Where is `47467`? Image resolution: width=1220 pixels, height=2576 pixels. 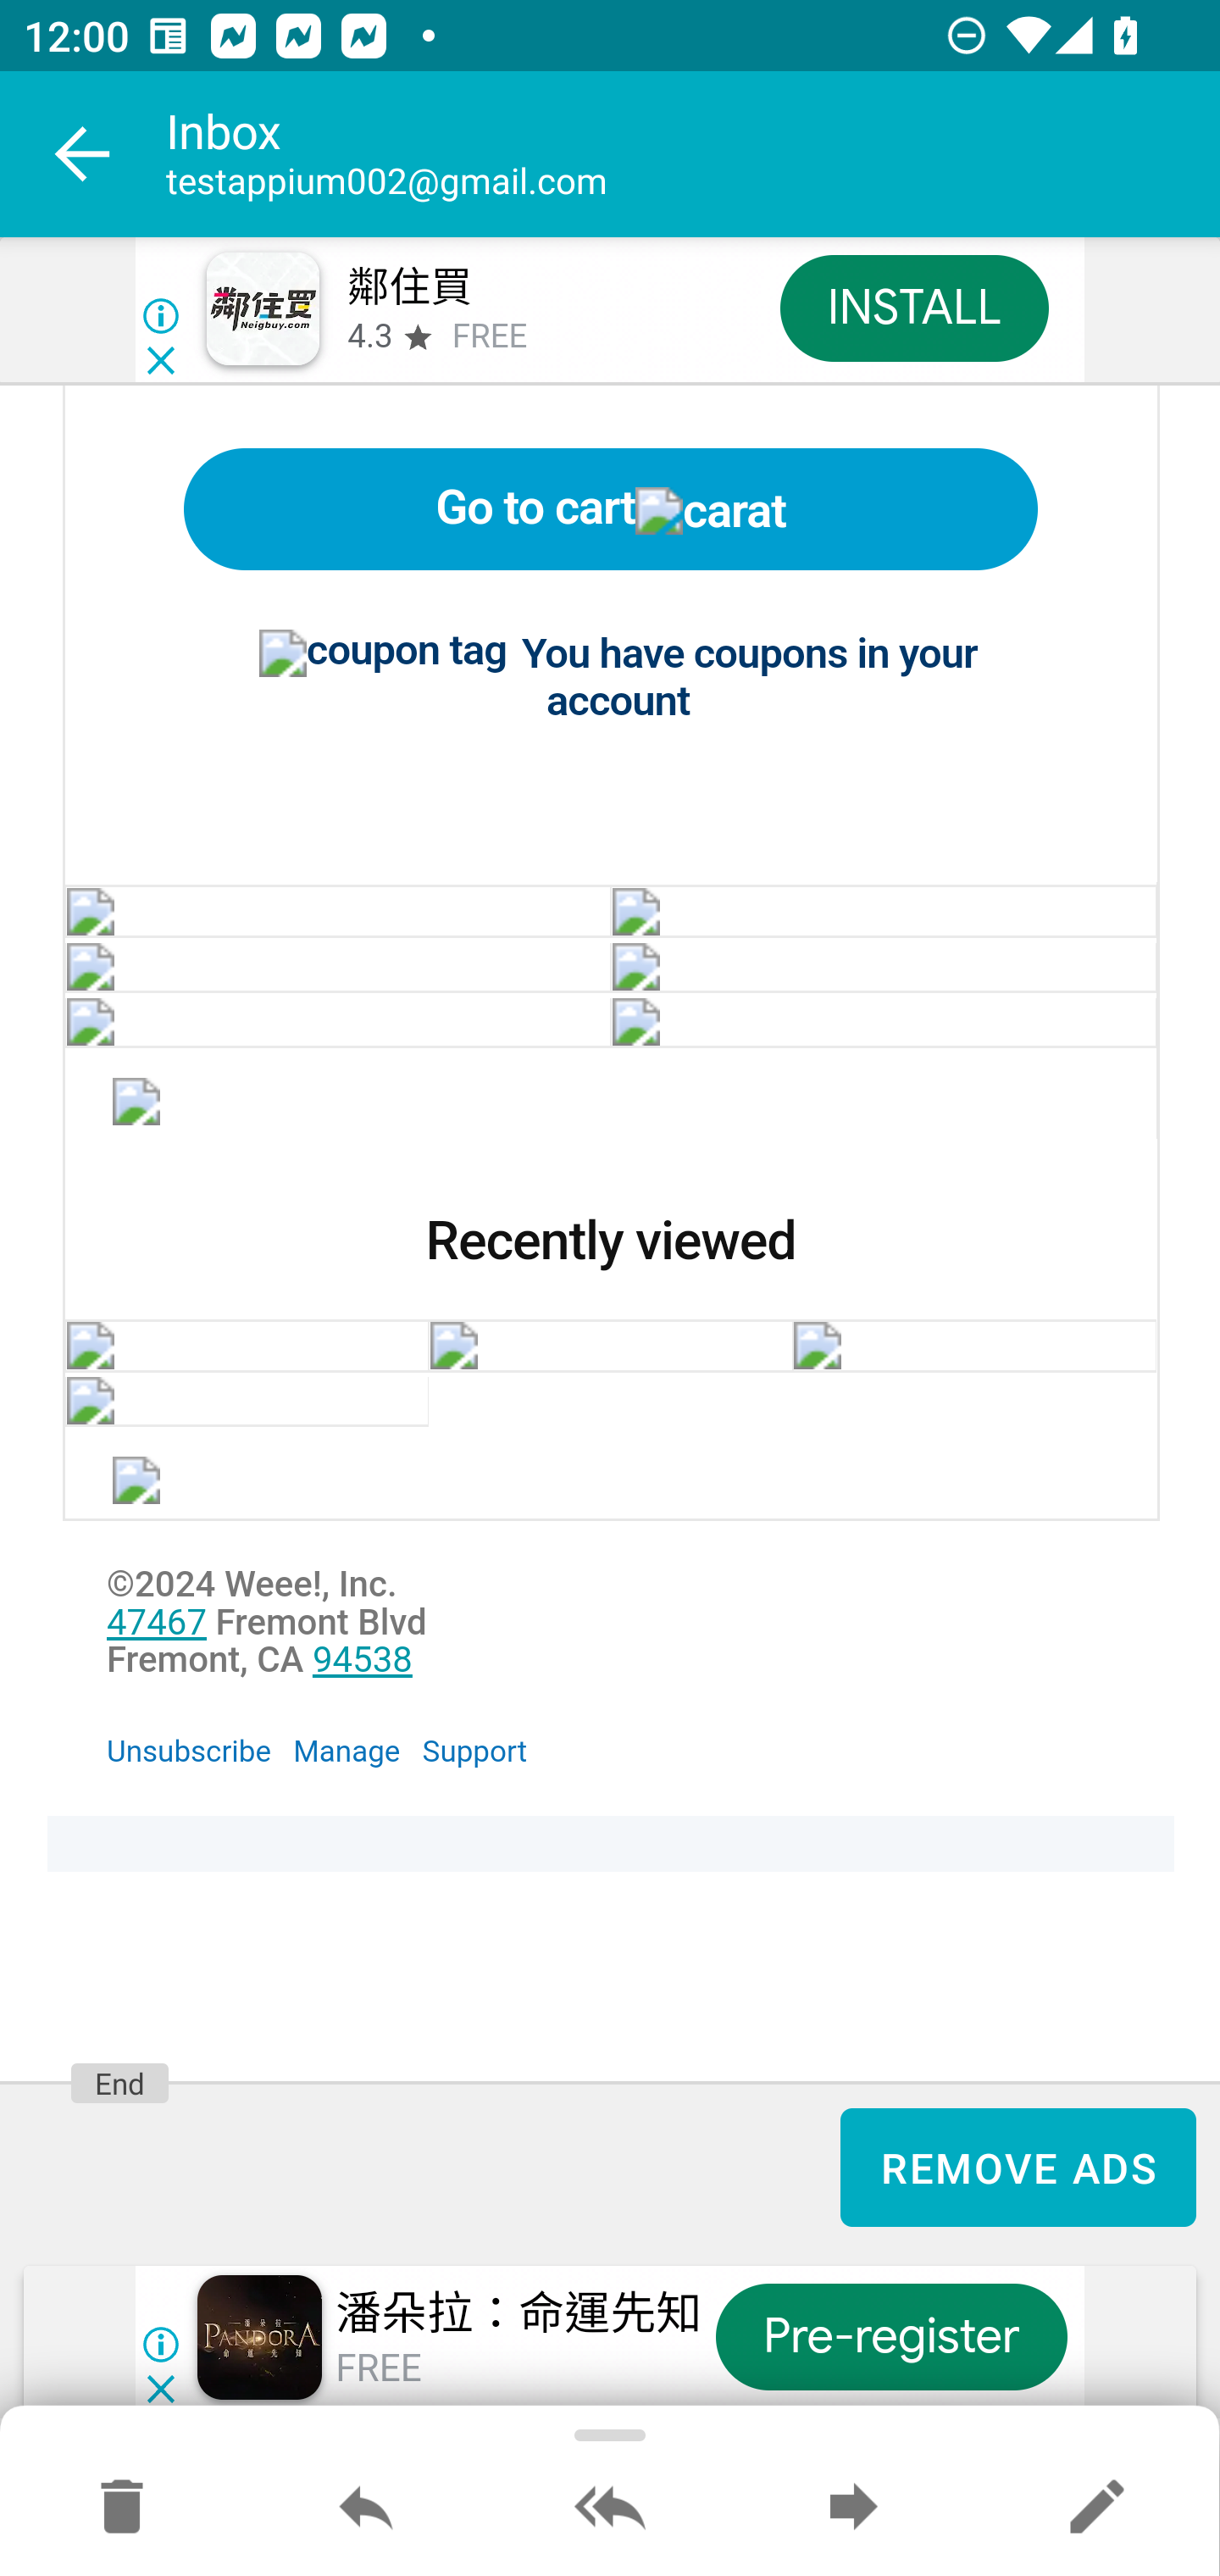 47467 is located at coordinates (157, 1624).